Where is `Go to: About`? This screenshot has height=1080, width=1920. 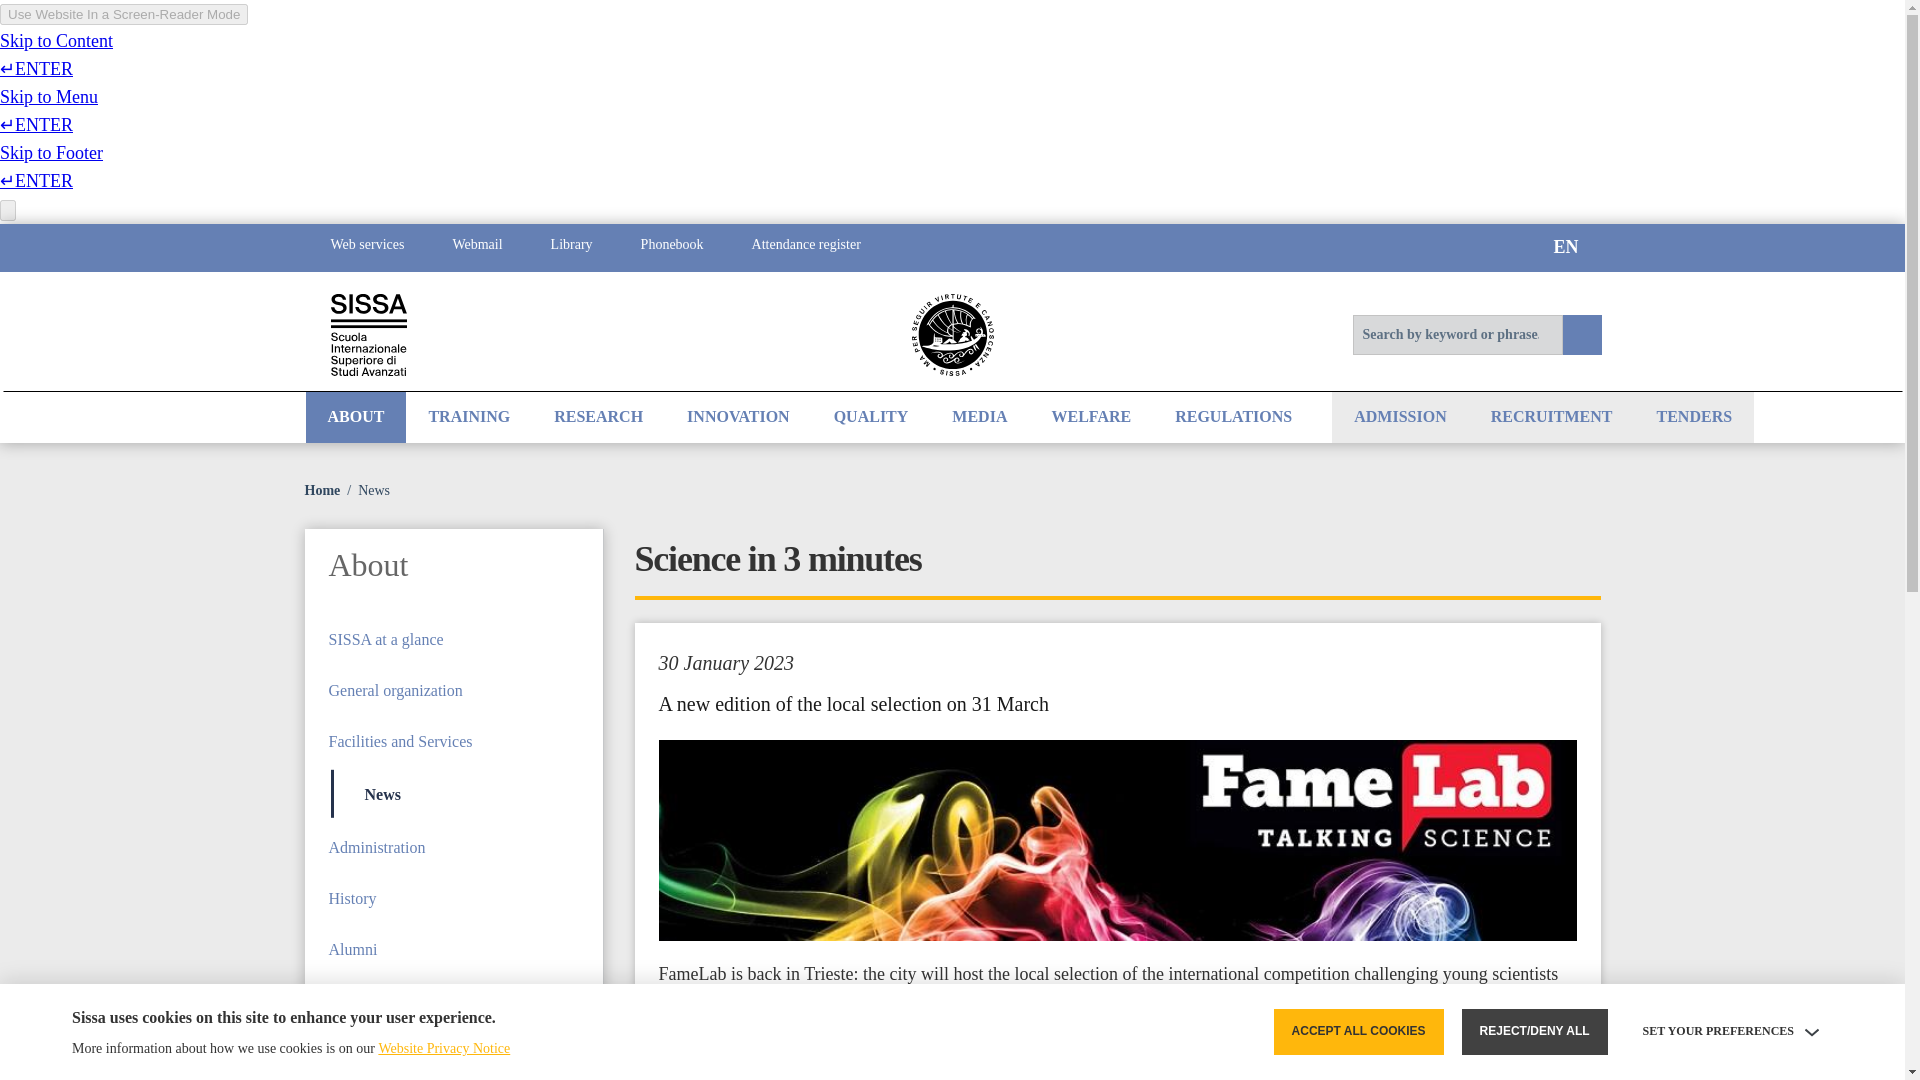 Go to: About is located at coordinates (452, 572).